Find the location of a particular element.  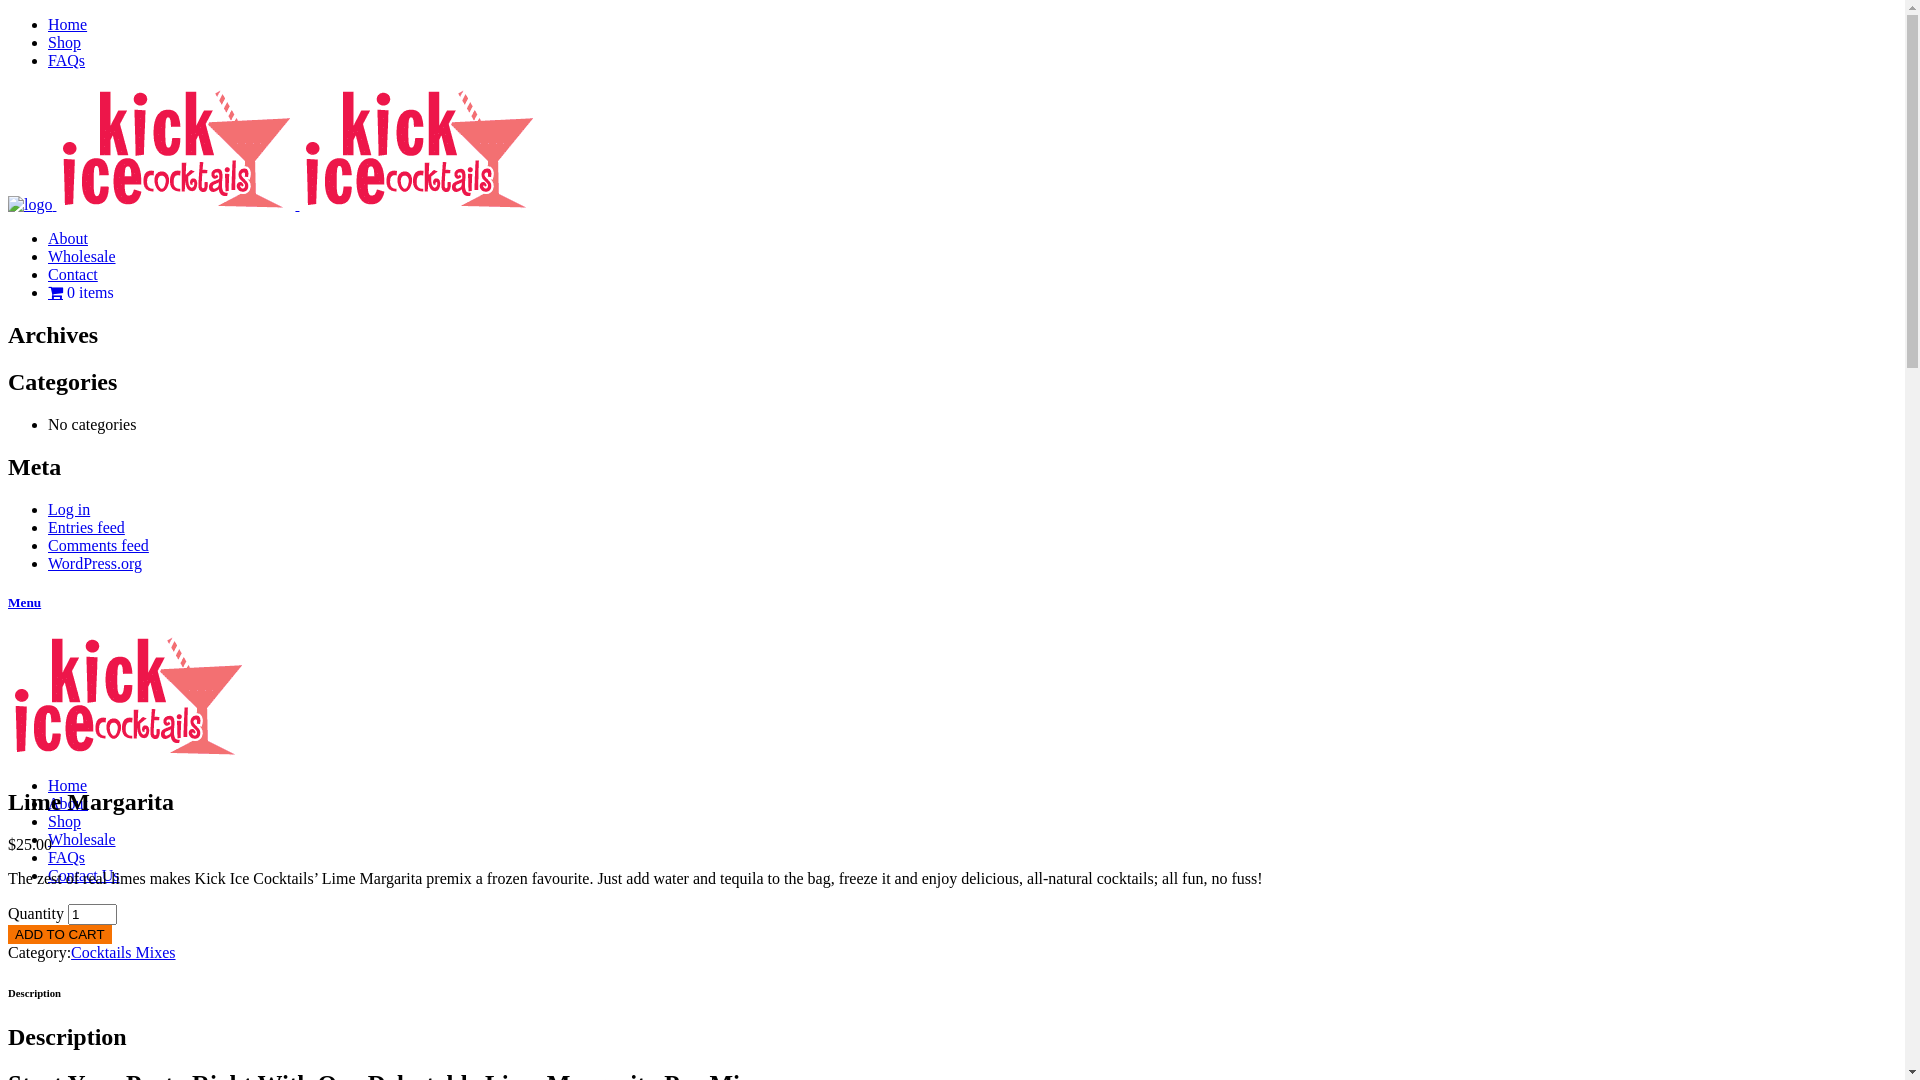

Menu is located at coordinates (952, 603).